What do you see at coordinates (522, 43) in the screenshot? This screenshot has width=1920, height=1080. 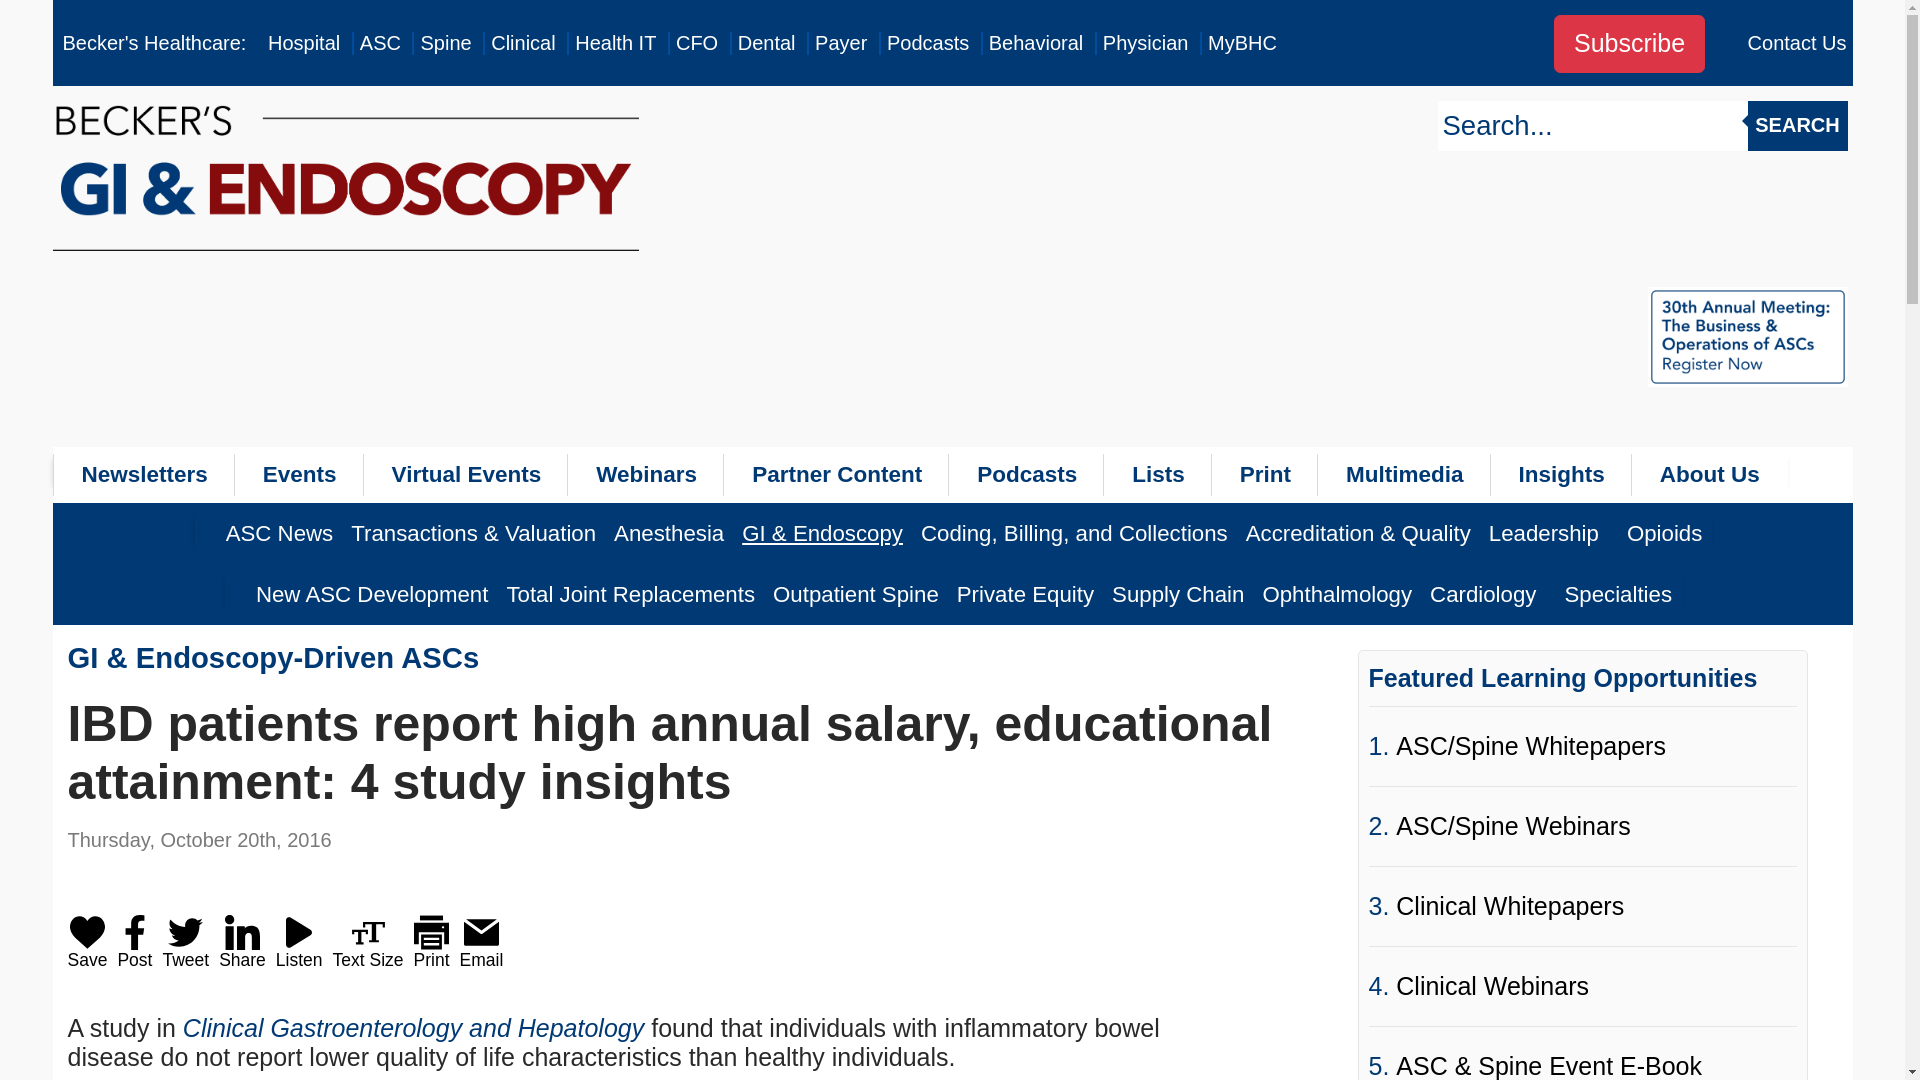 I see `Clinical` at bounding box center [522, 43].